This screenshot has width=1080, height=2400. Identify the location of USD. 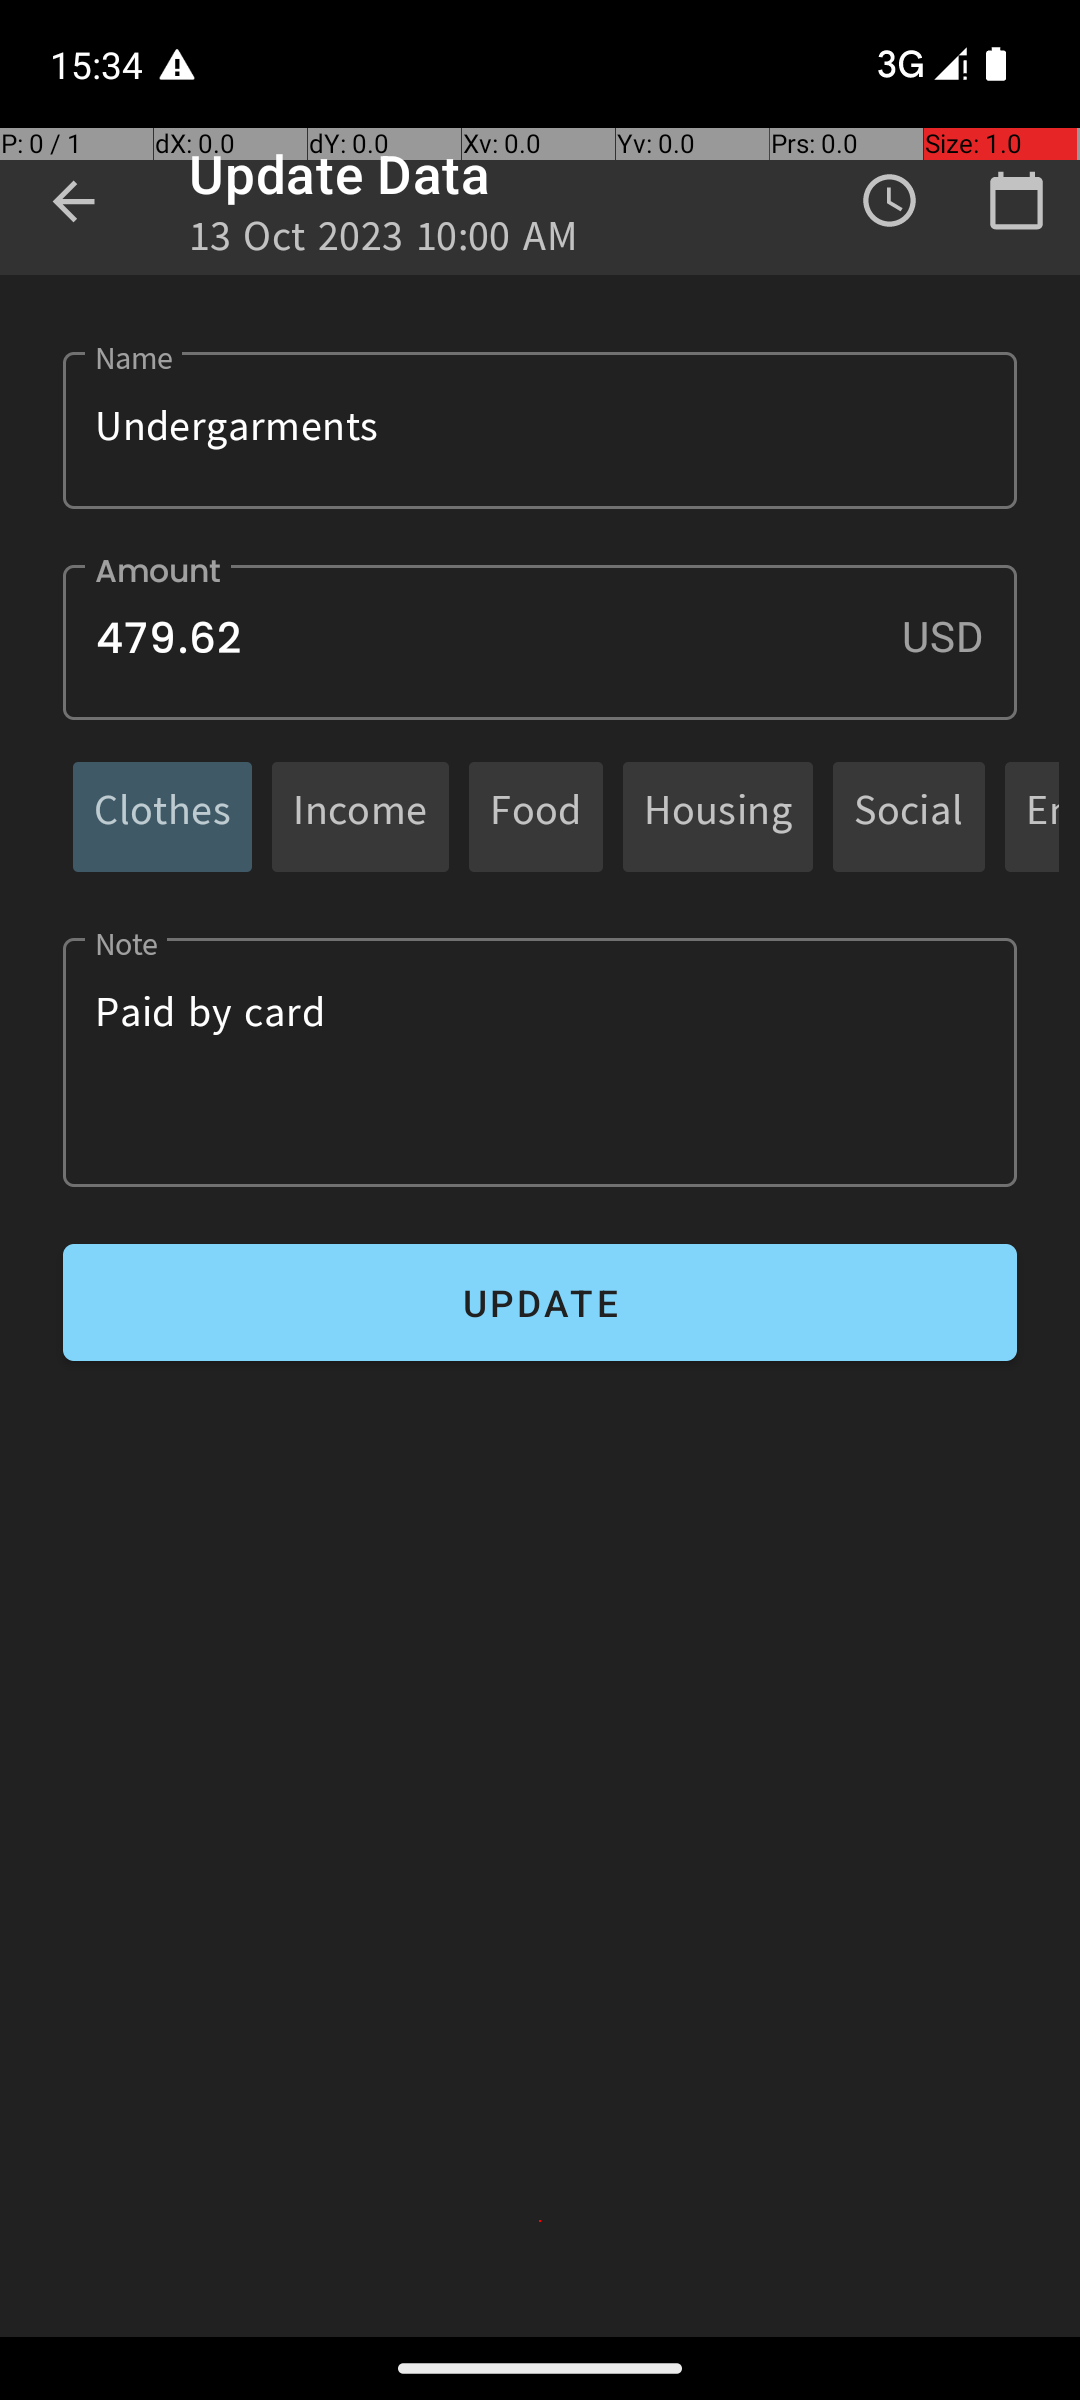
(959, 636).